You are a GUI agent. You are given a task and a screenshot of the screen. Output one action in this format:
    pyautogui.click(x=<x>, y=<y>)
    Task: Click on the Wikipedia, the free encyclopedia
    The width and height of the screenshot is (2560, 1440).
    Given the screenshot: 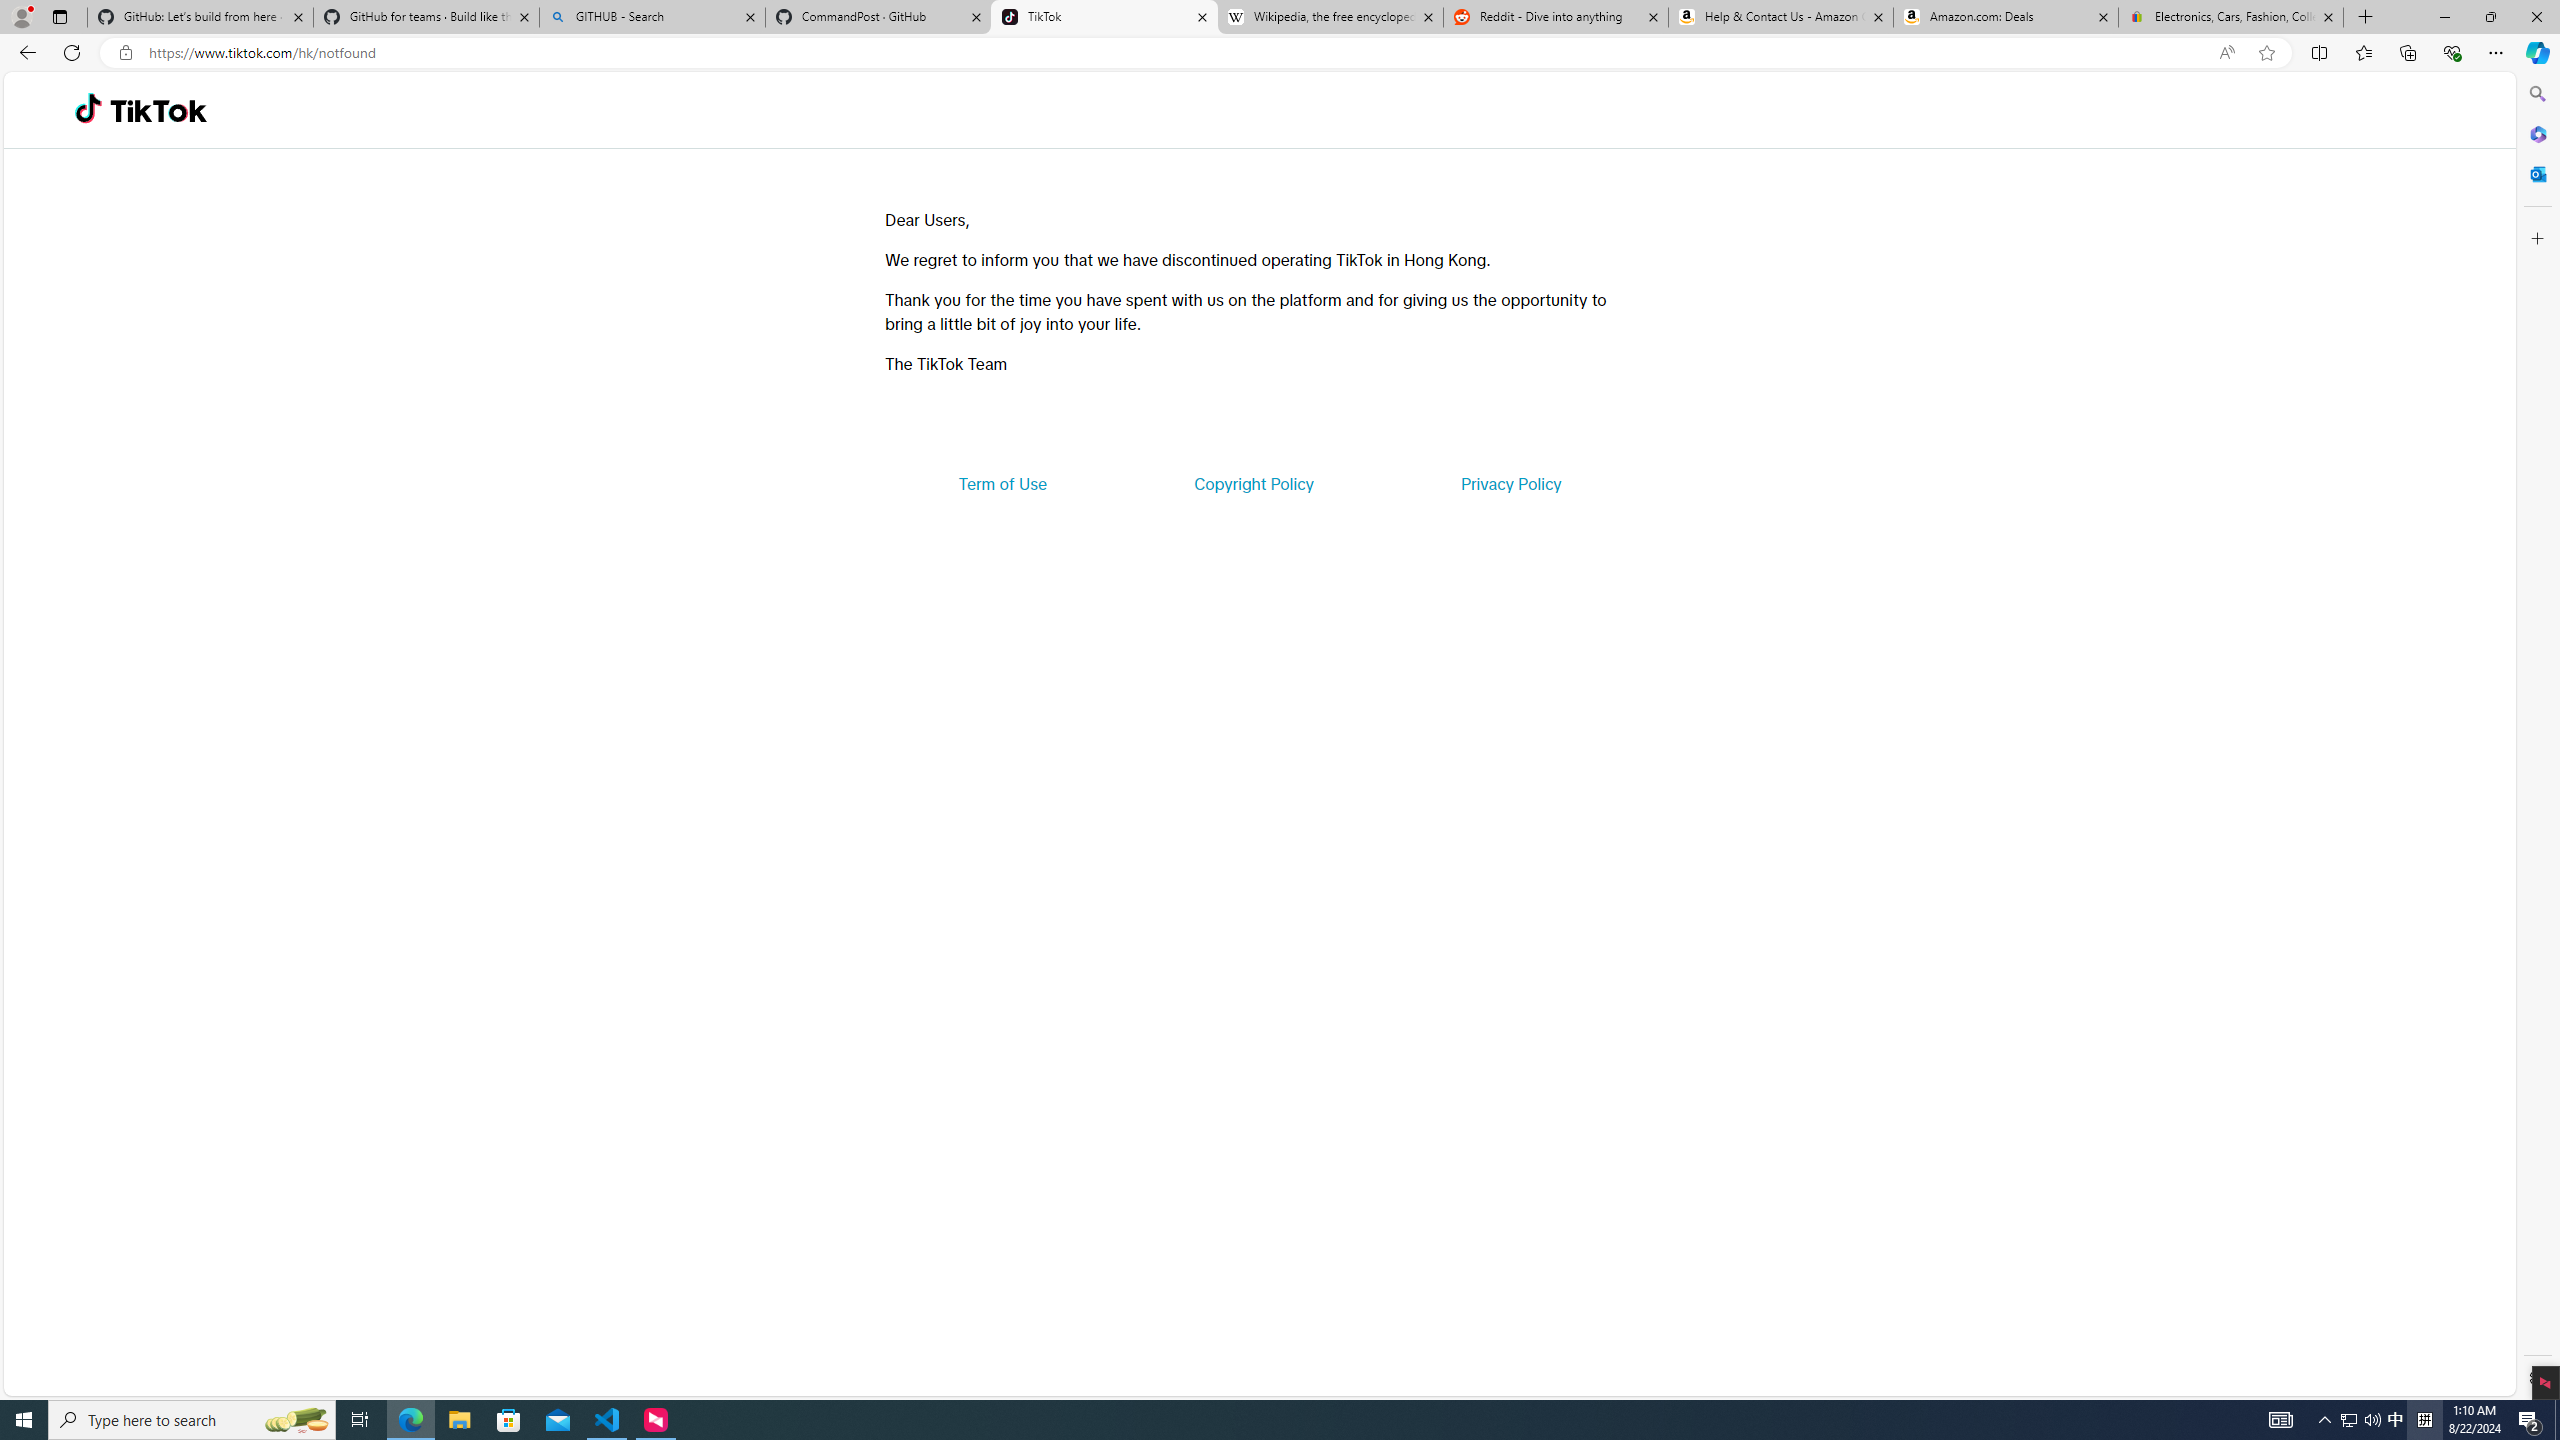 What is the action you would take?
    pyautogui.click(x=1330, y=17)
    